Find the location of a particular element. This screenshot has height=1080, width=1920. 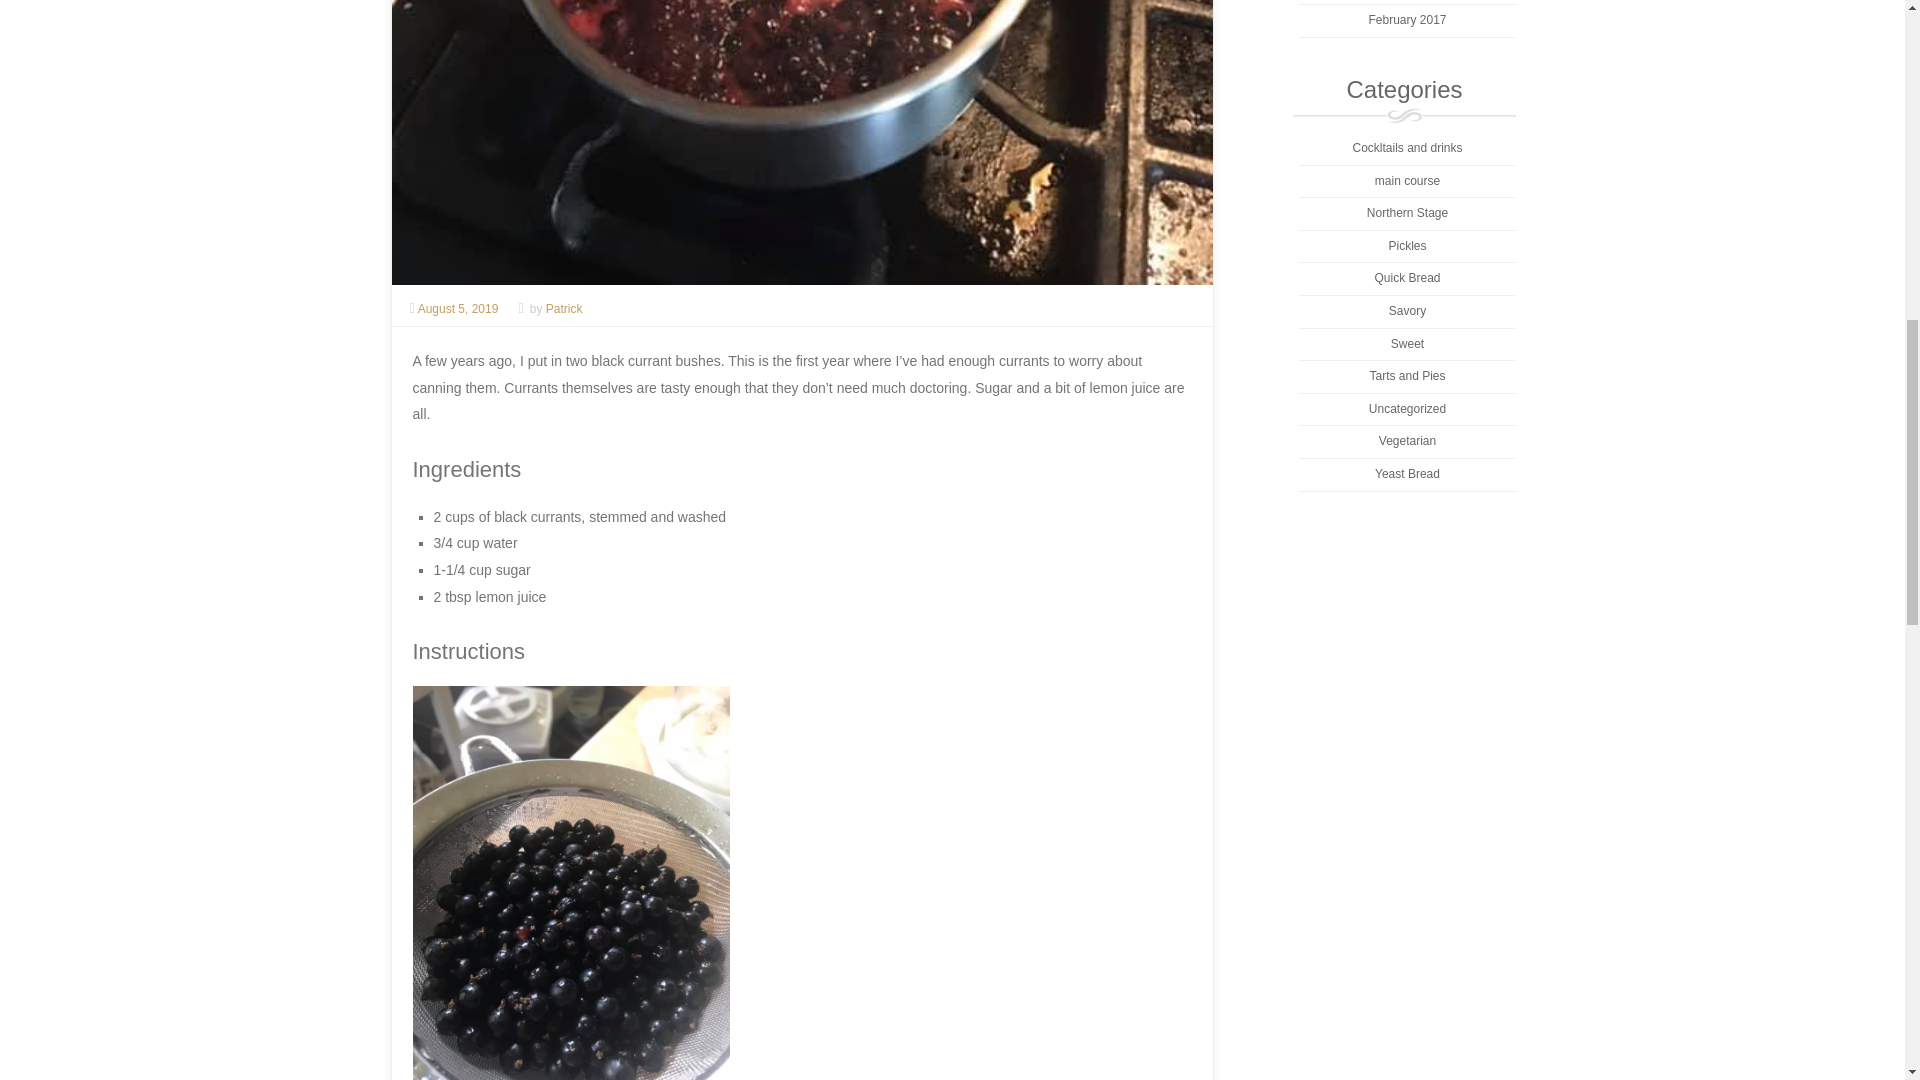

Northern Stage is located at coordinates (1407, 213).